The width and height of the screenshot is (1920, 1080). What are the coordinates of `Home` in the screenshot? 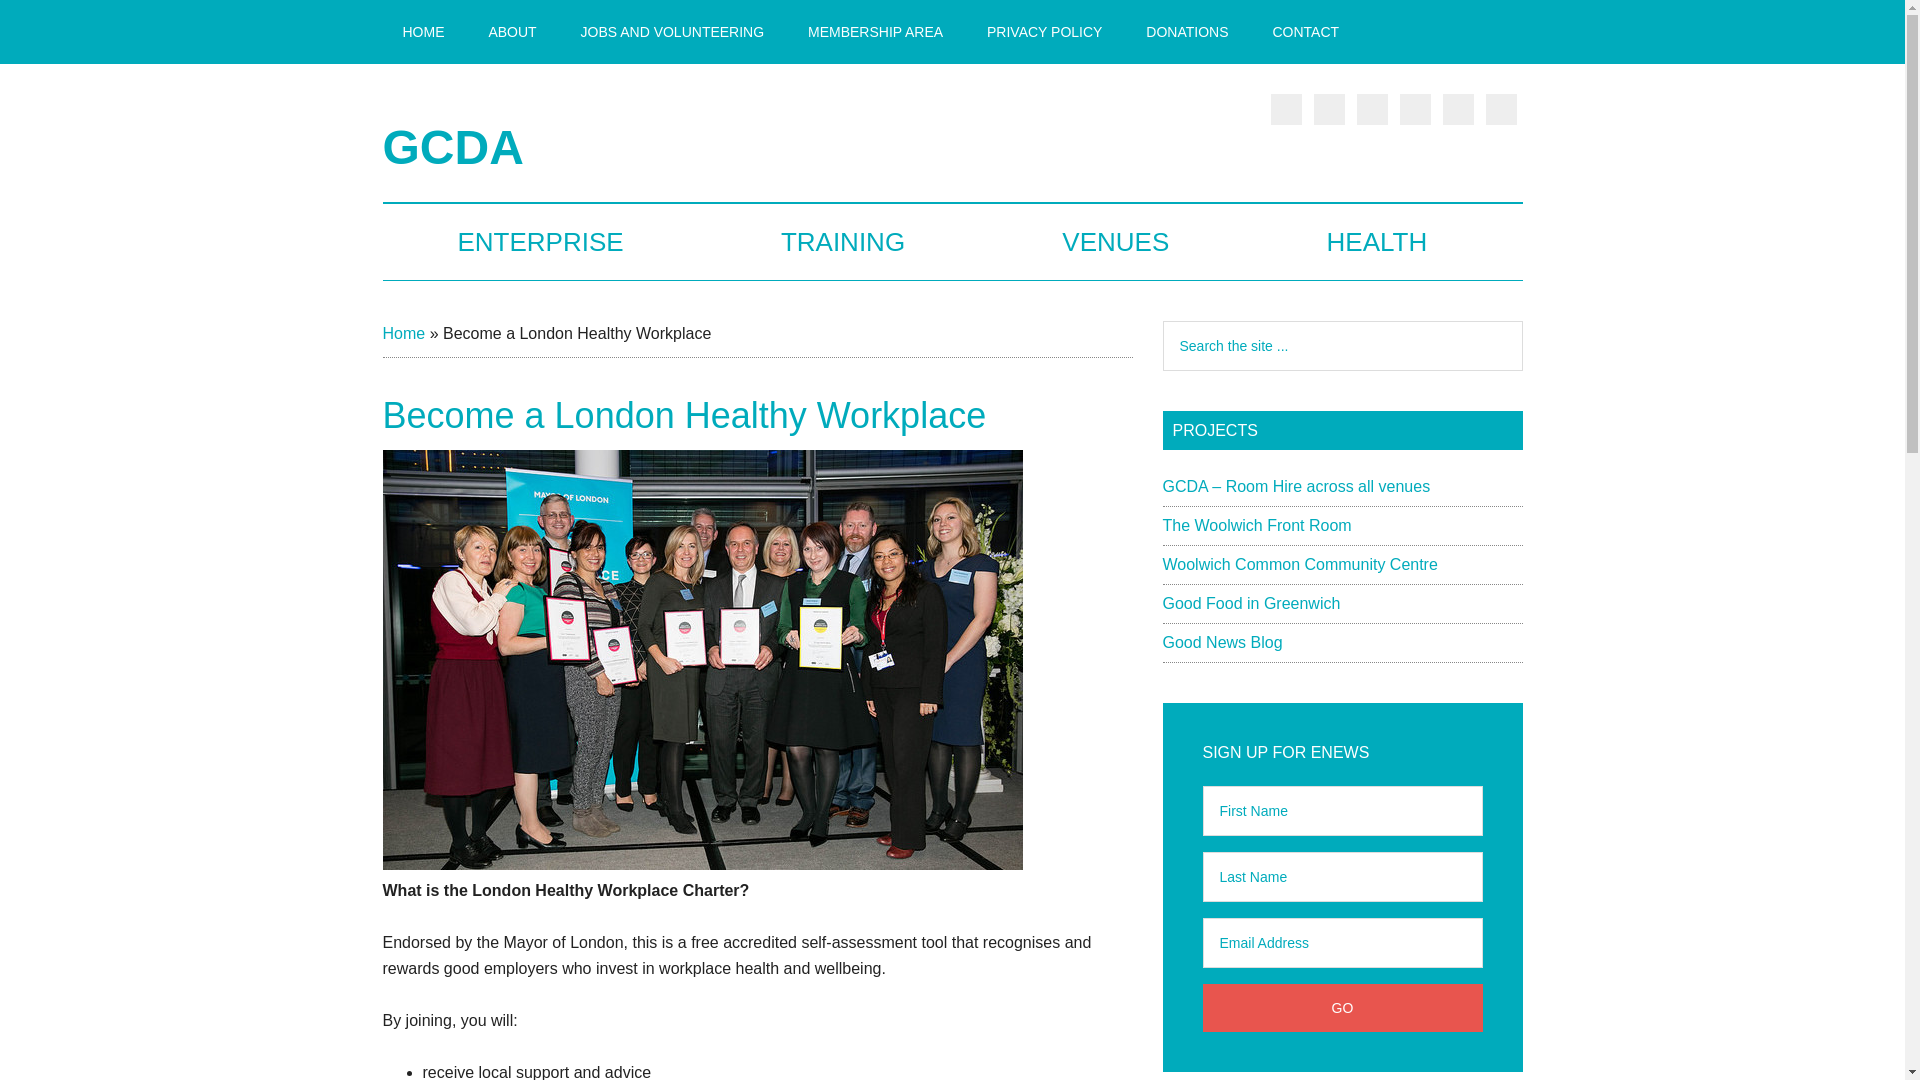 It's located at (403, 334).